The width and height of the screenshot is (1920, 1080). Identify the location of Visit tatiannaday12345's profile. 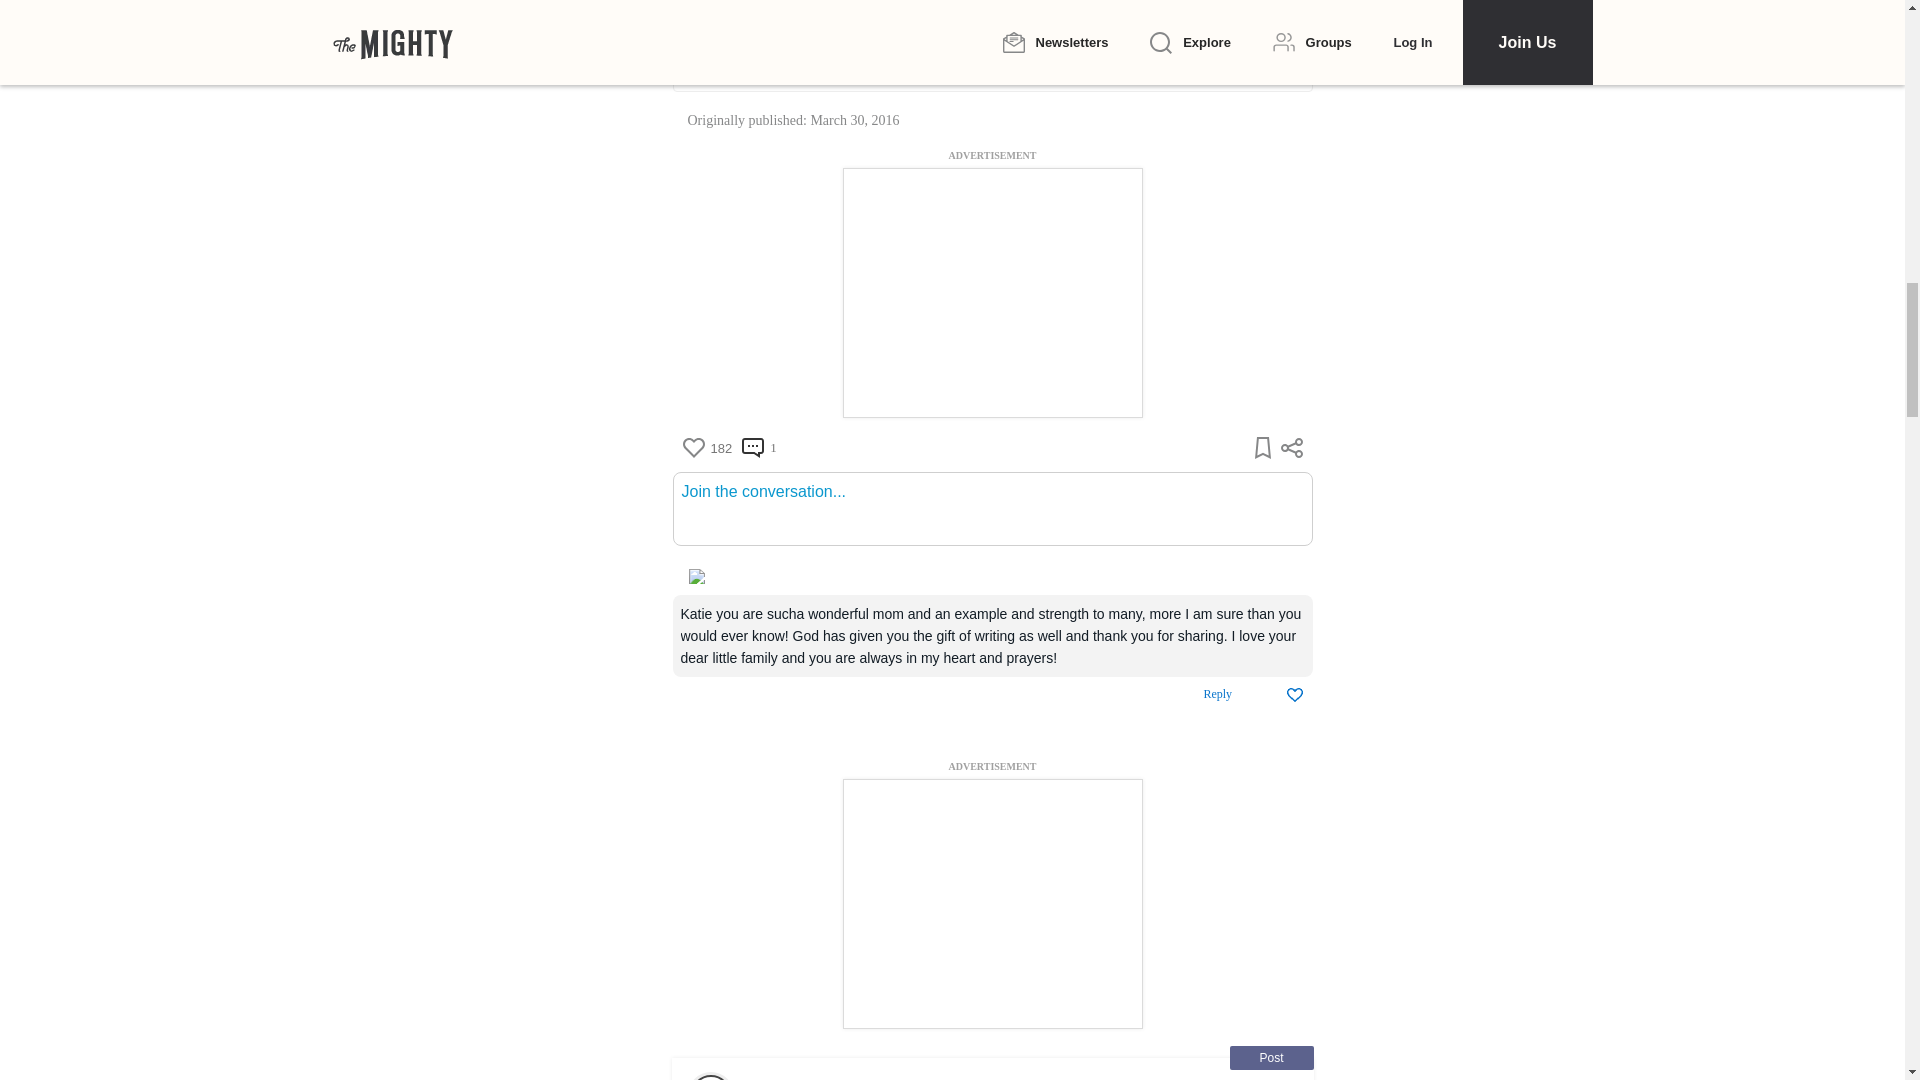
(709, 1077).